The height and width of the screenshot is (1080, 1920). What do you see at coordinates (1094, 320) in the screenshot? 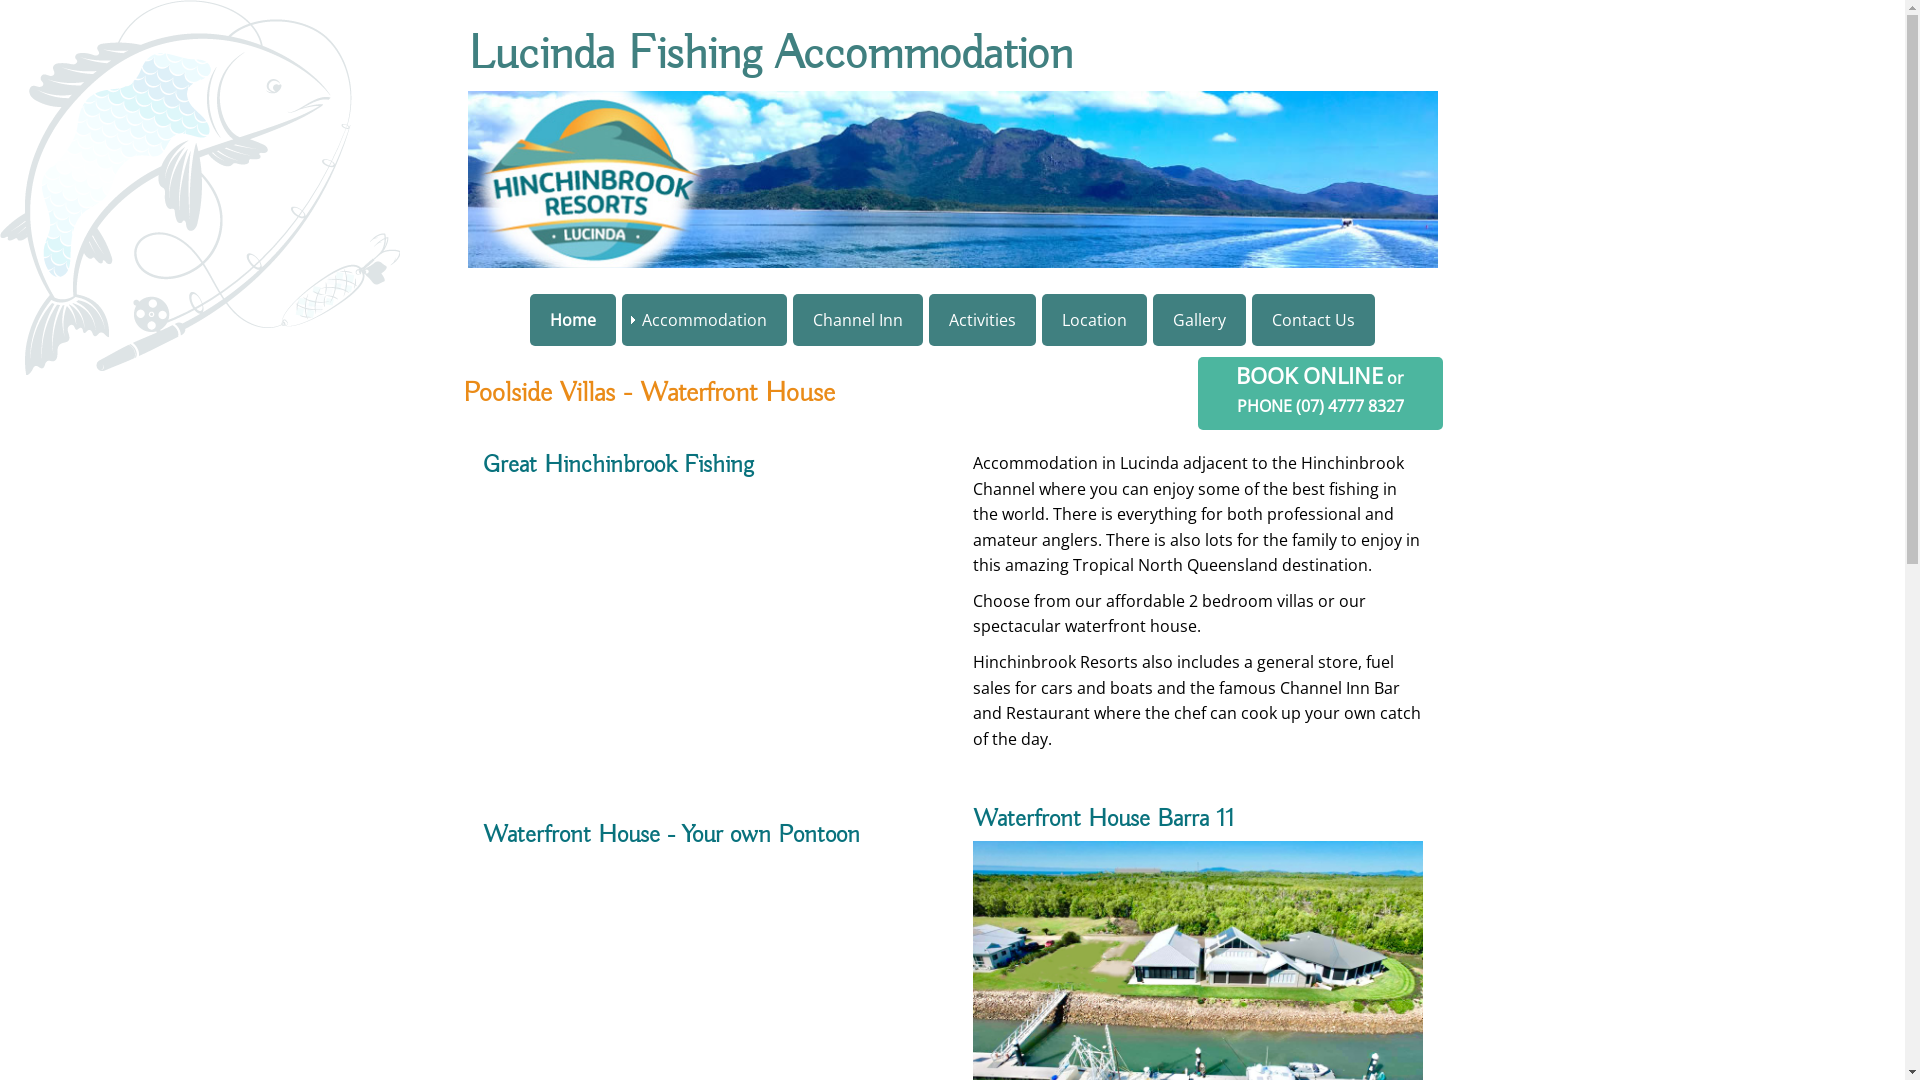
I see `Location` at bounding box center [1094, 320].